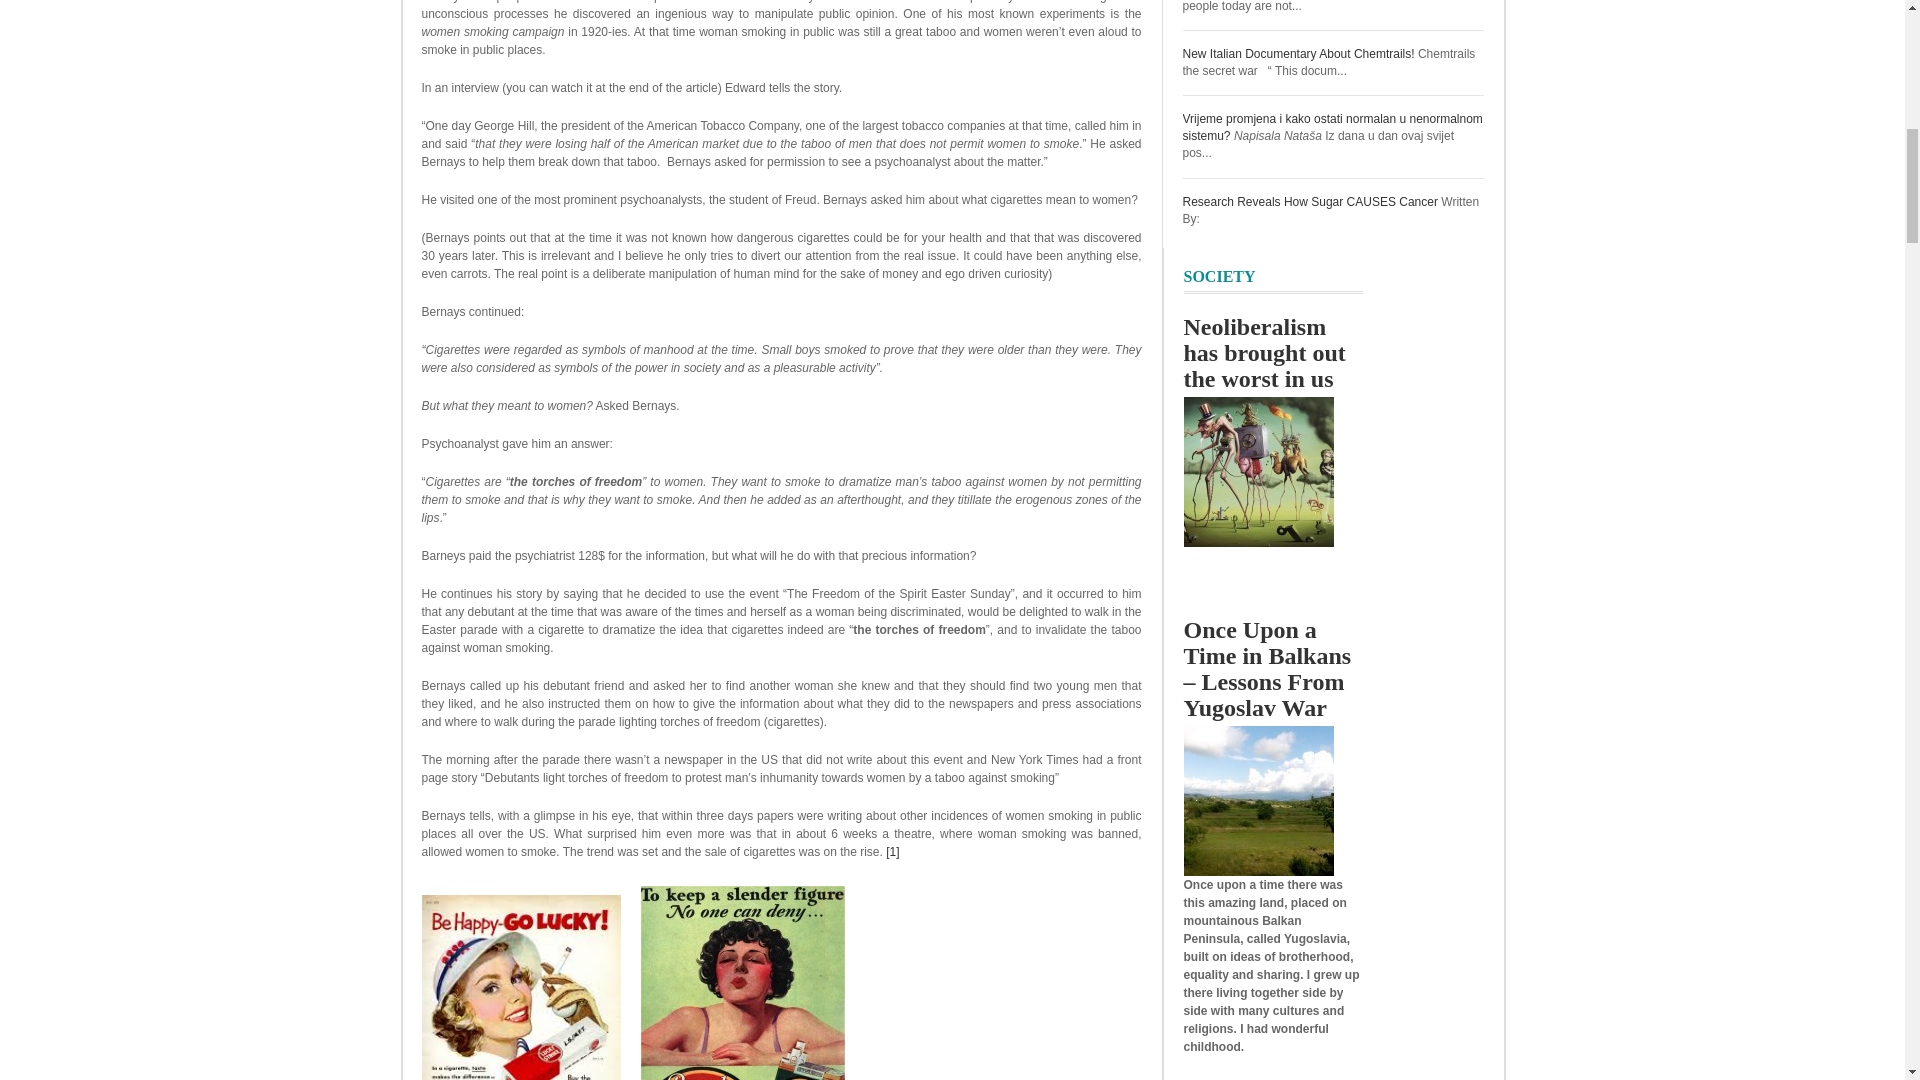 This screenshot has width=1920, height=1080. Describe the element at coordinates (1259, 472) in the screenshot. I see `by-tiago-hoisel` at that location.